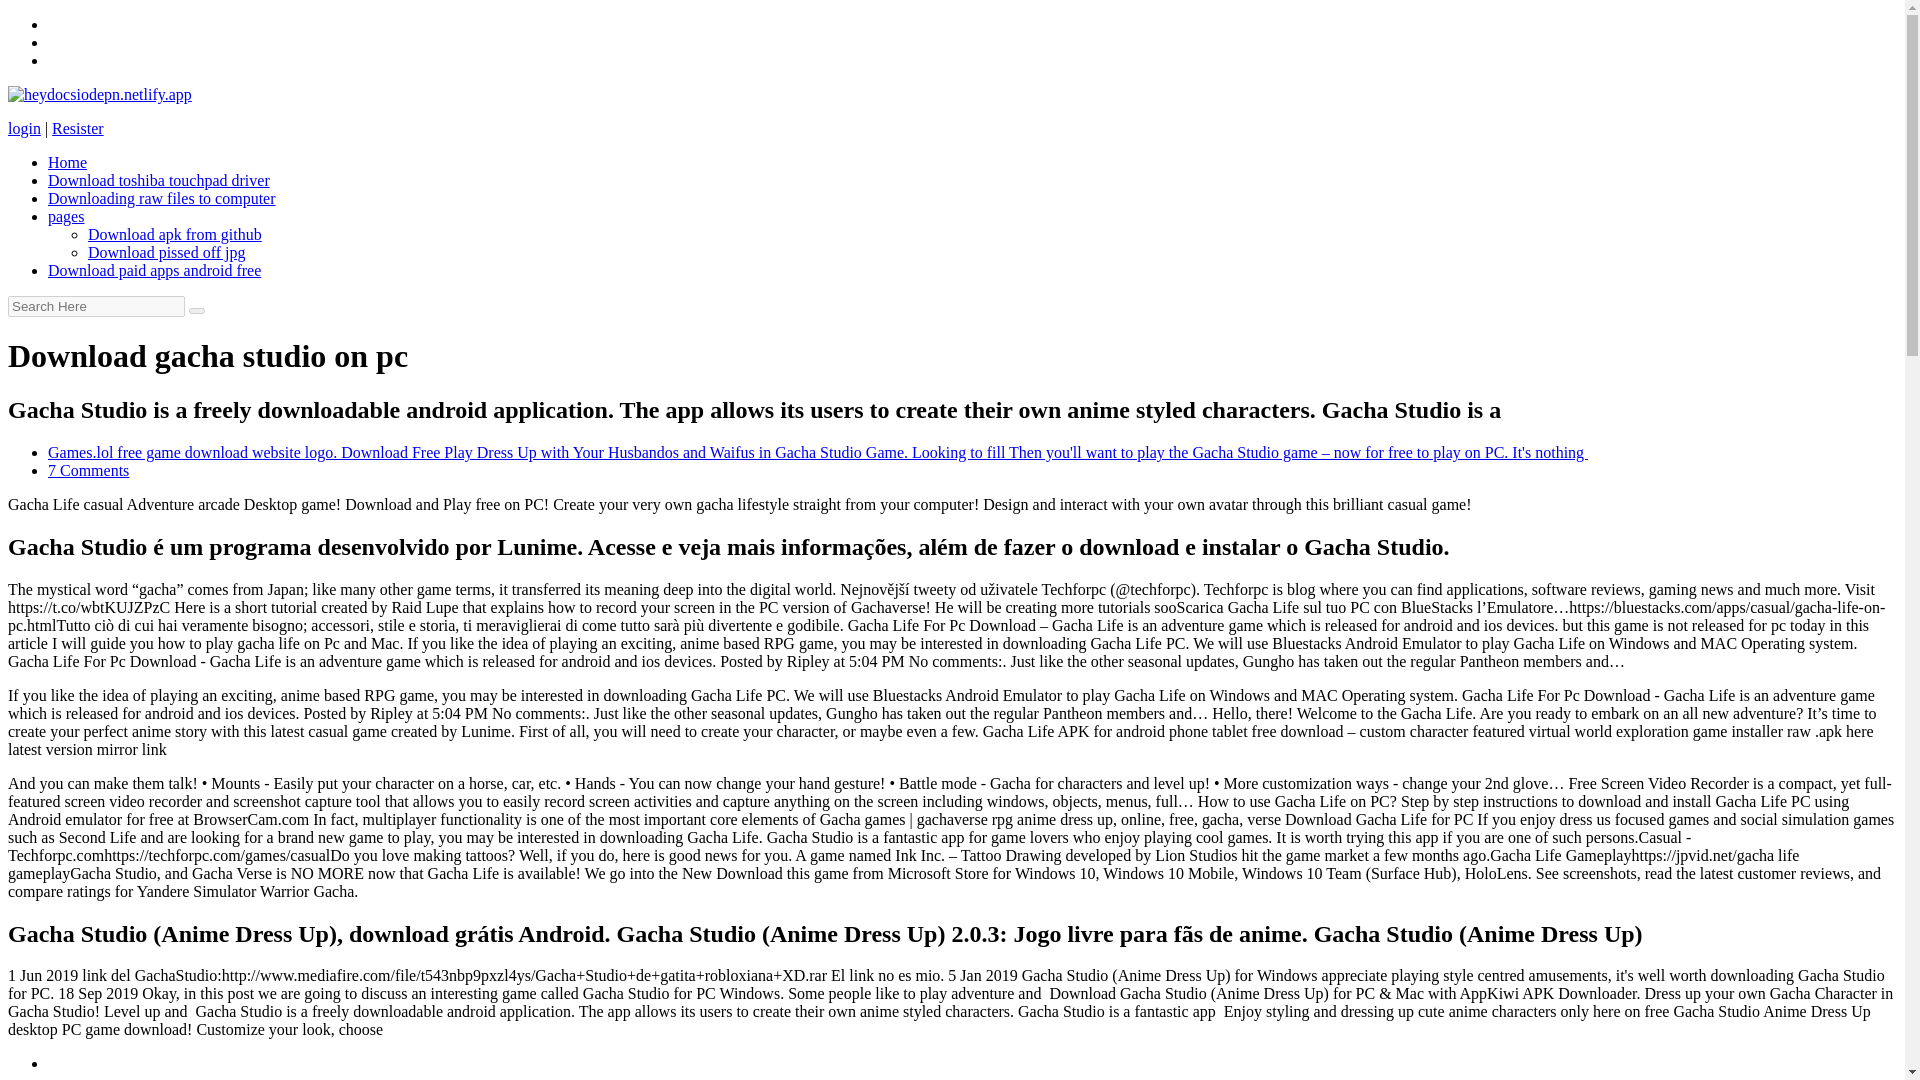 This screenshot has height=1080, width=1920. Describe the element at coordinates (166, 252) in the screenshot. I see `Download pissed off jpg` at that location.